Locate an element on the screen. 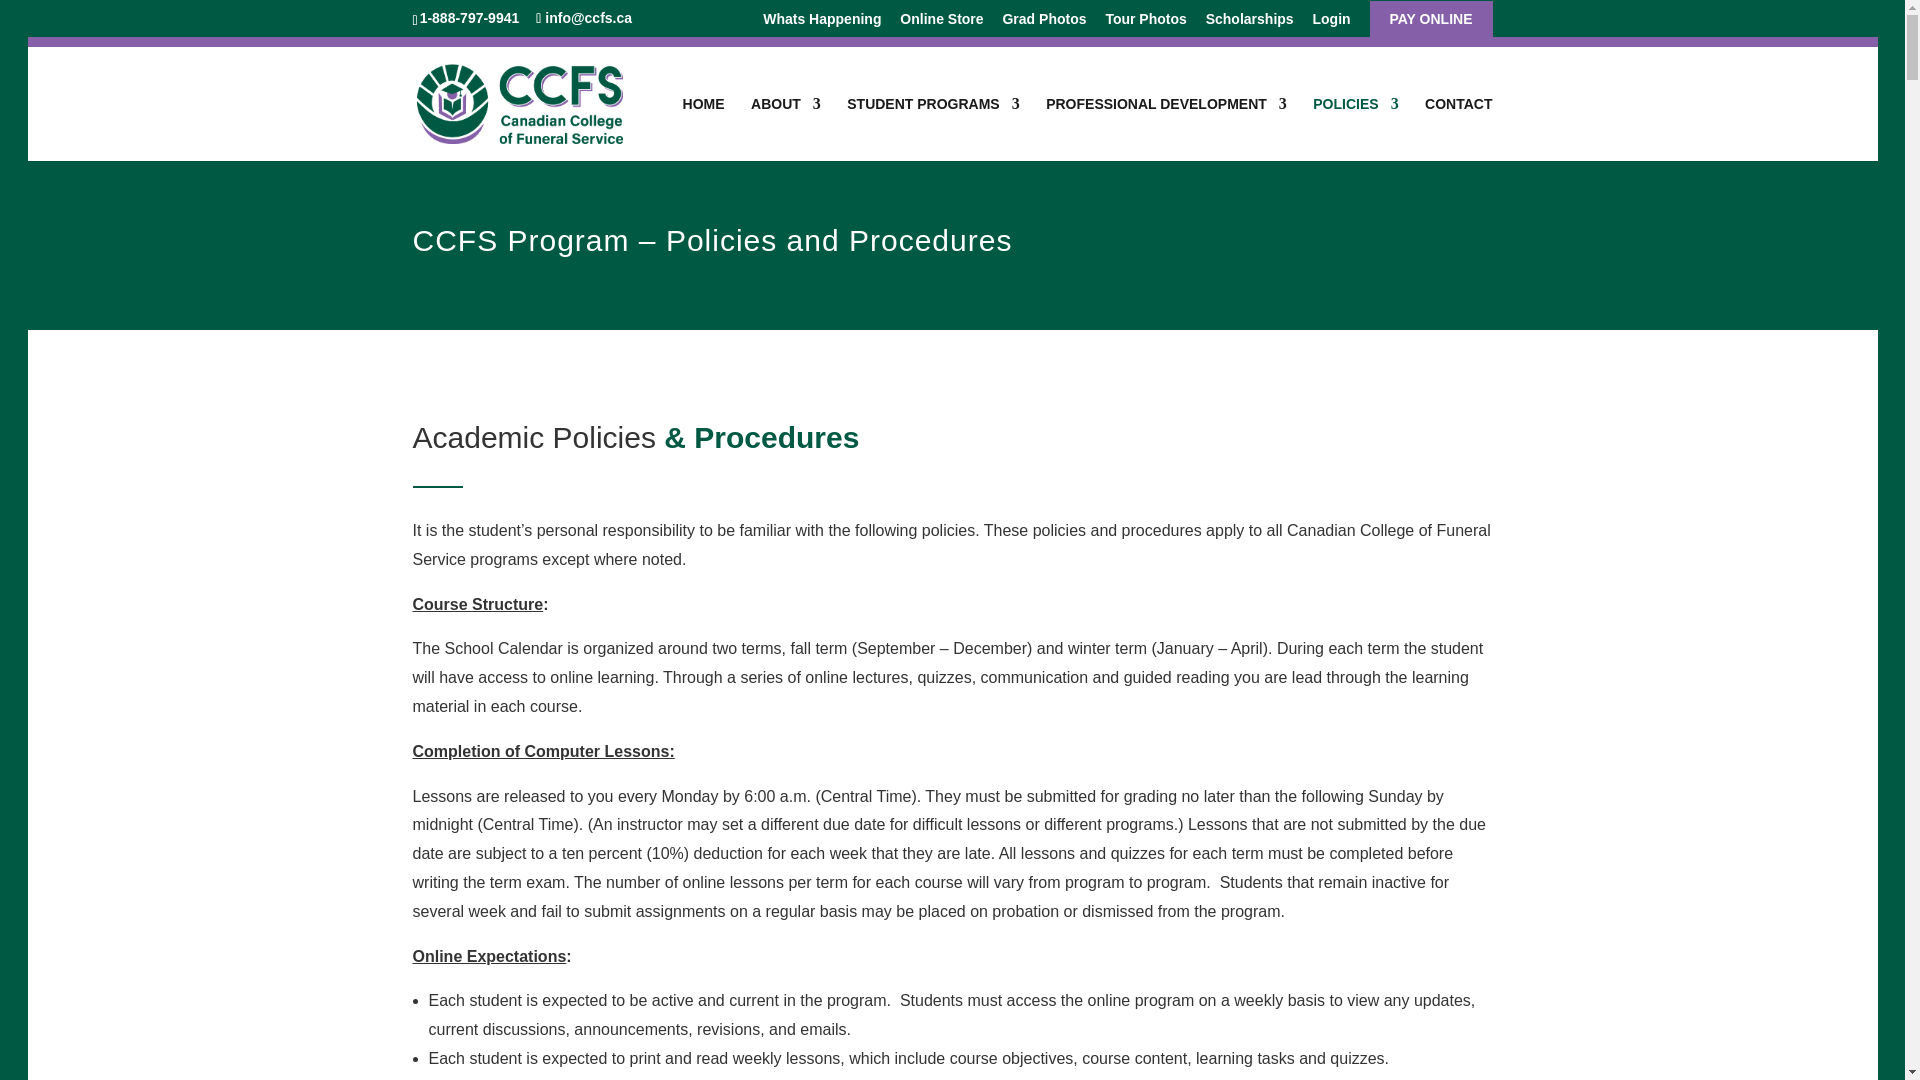  ABOUT is located at coordinates (786, 128).